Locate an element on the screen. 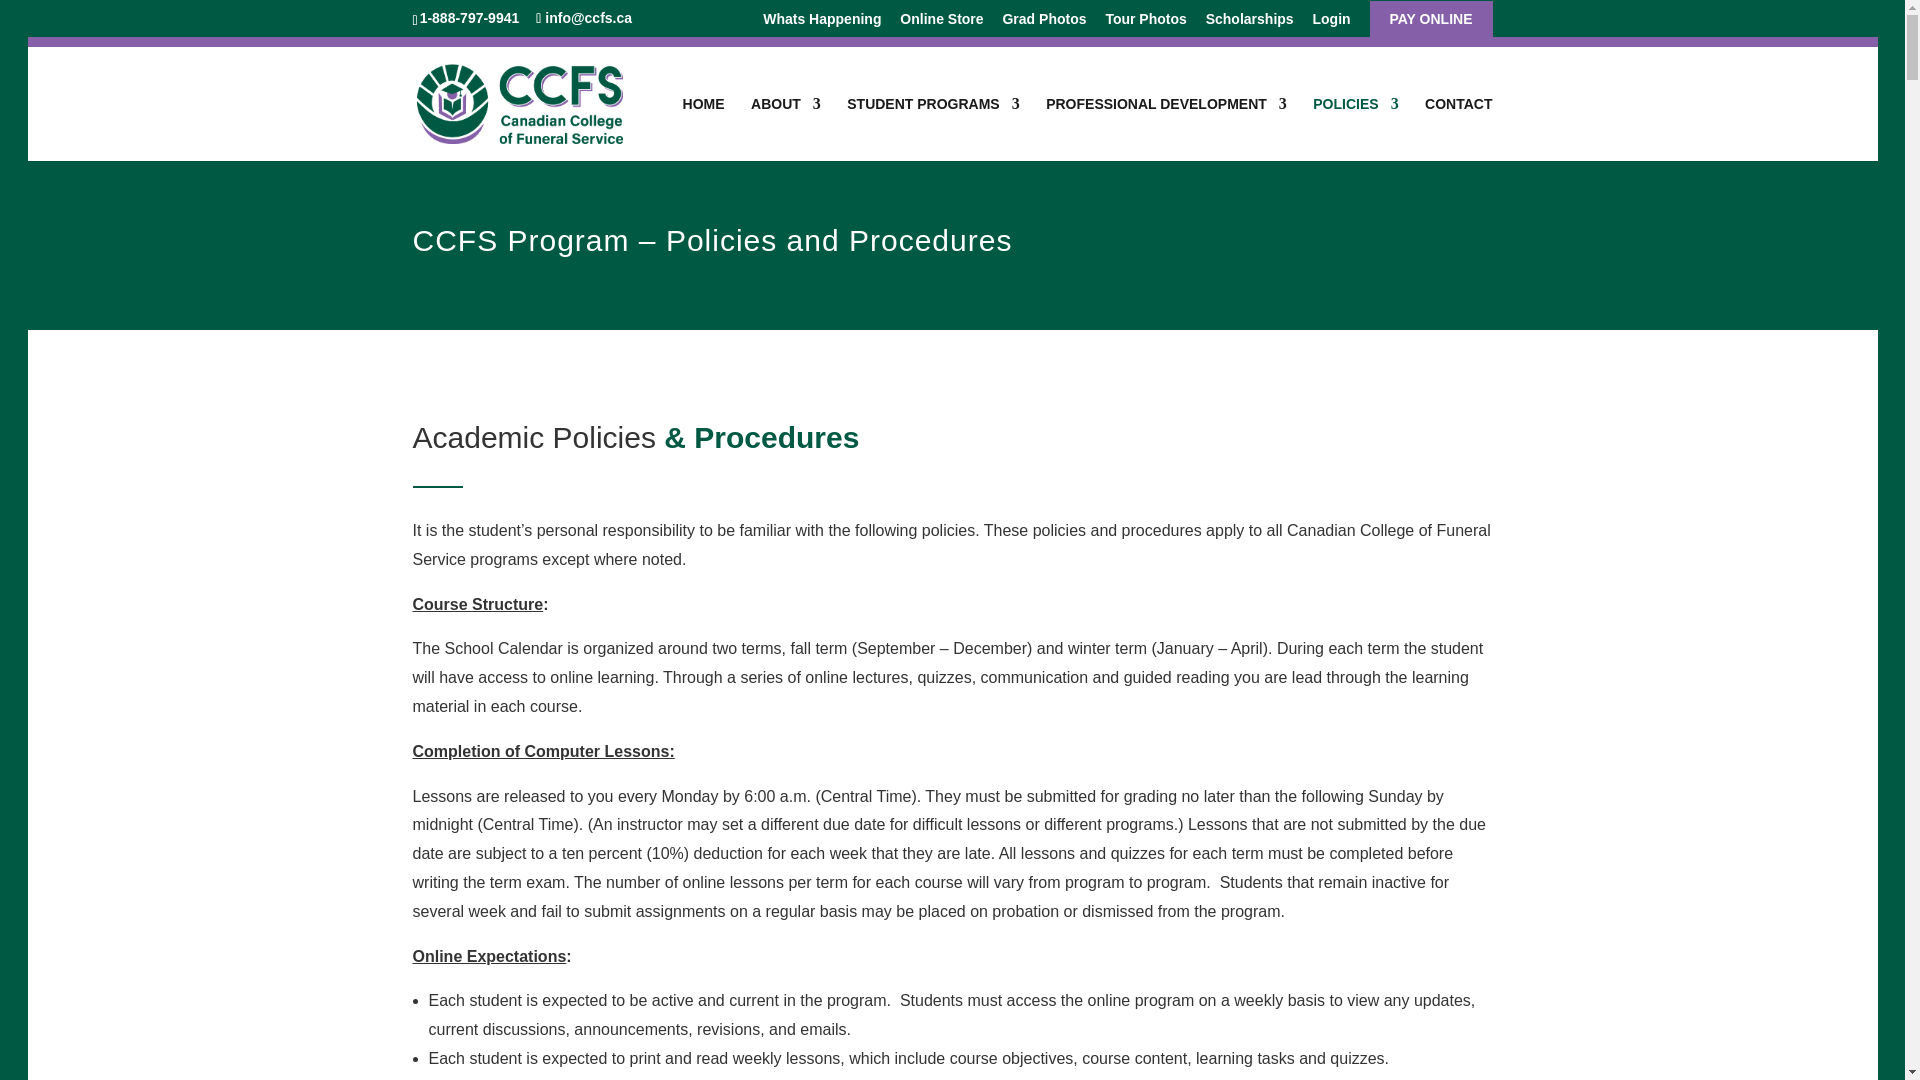  ABOUT is located at coordinates (786, 128).